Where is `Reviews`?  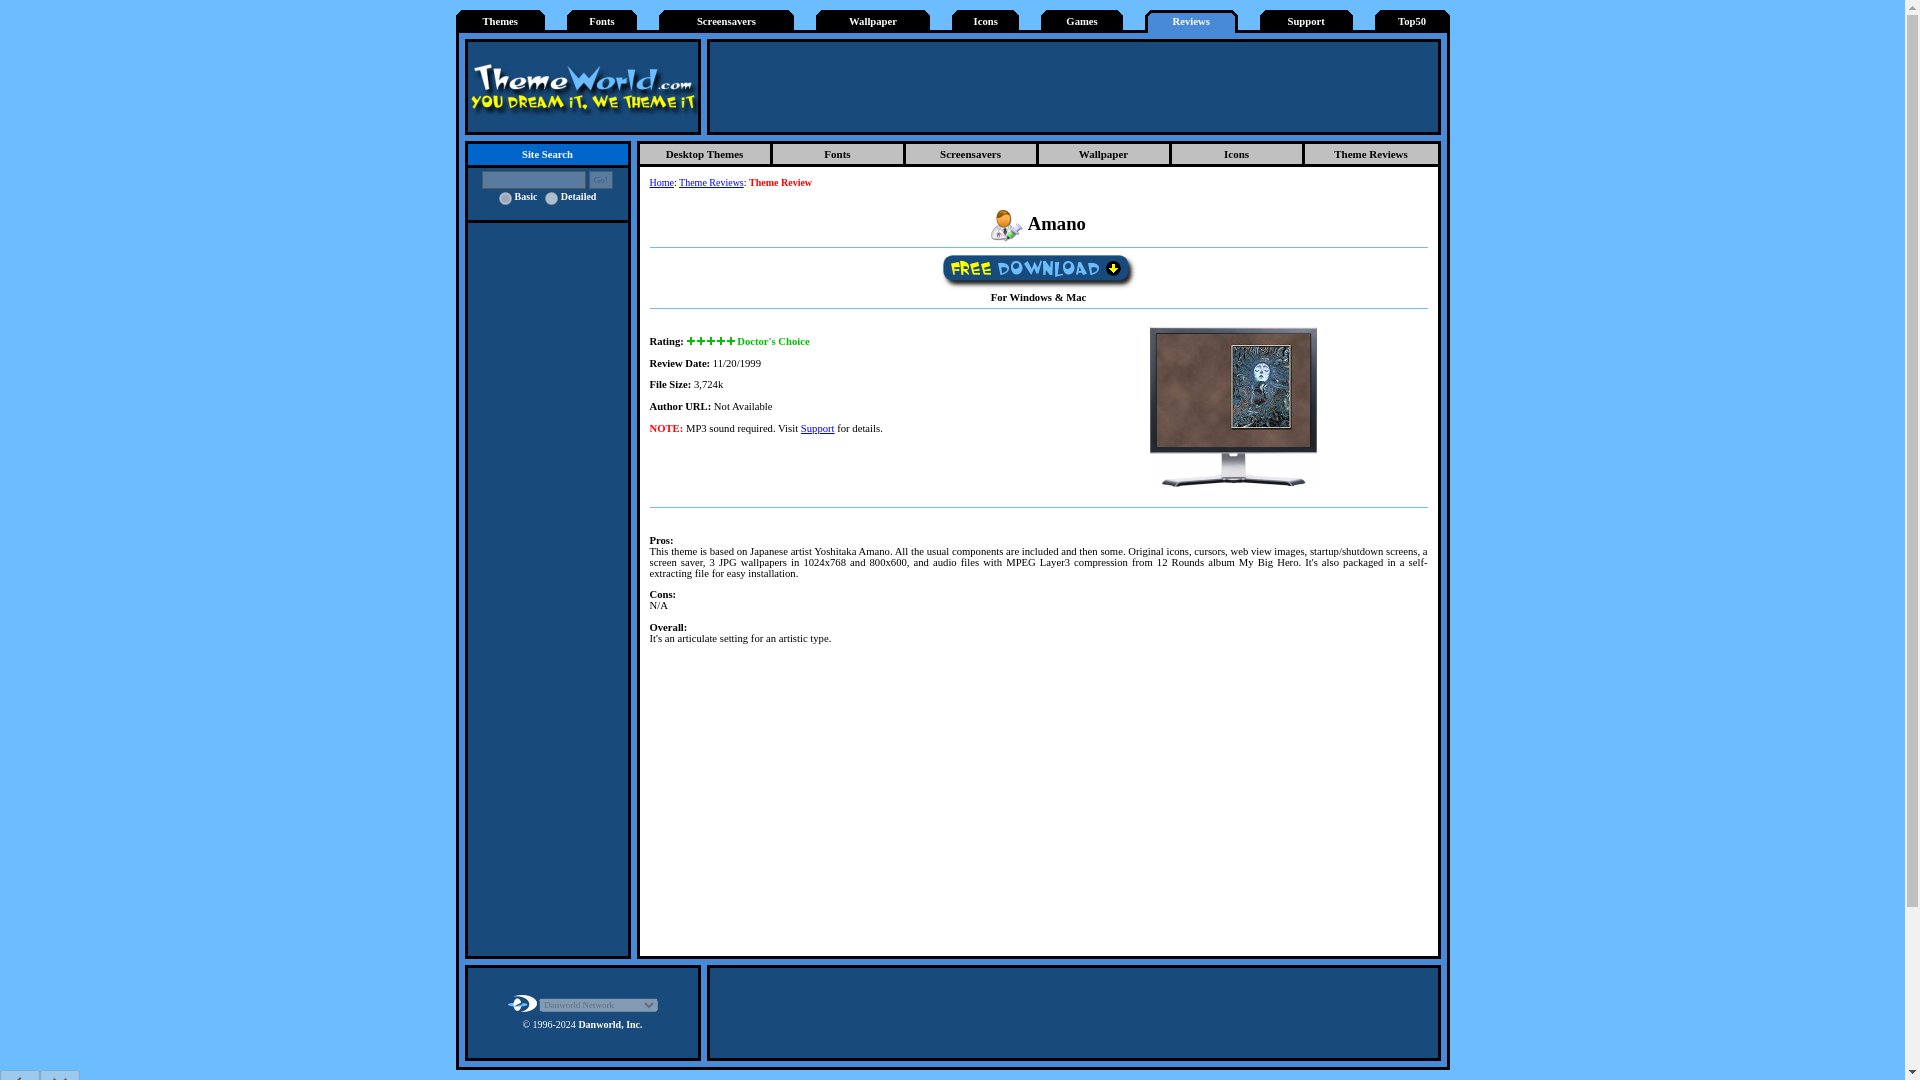 Reviews is located at coordinates (1191, 22).